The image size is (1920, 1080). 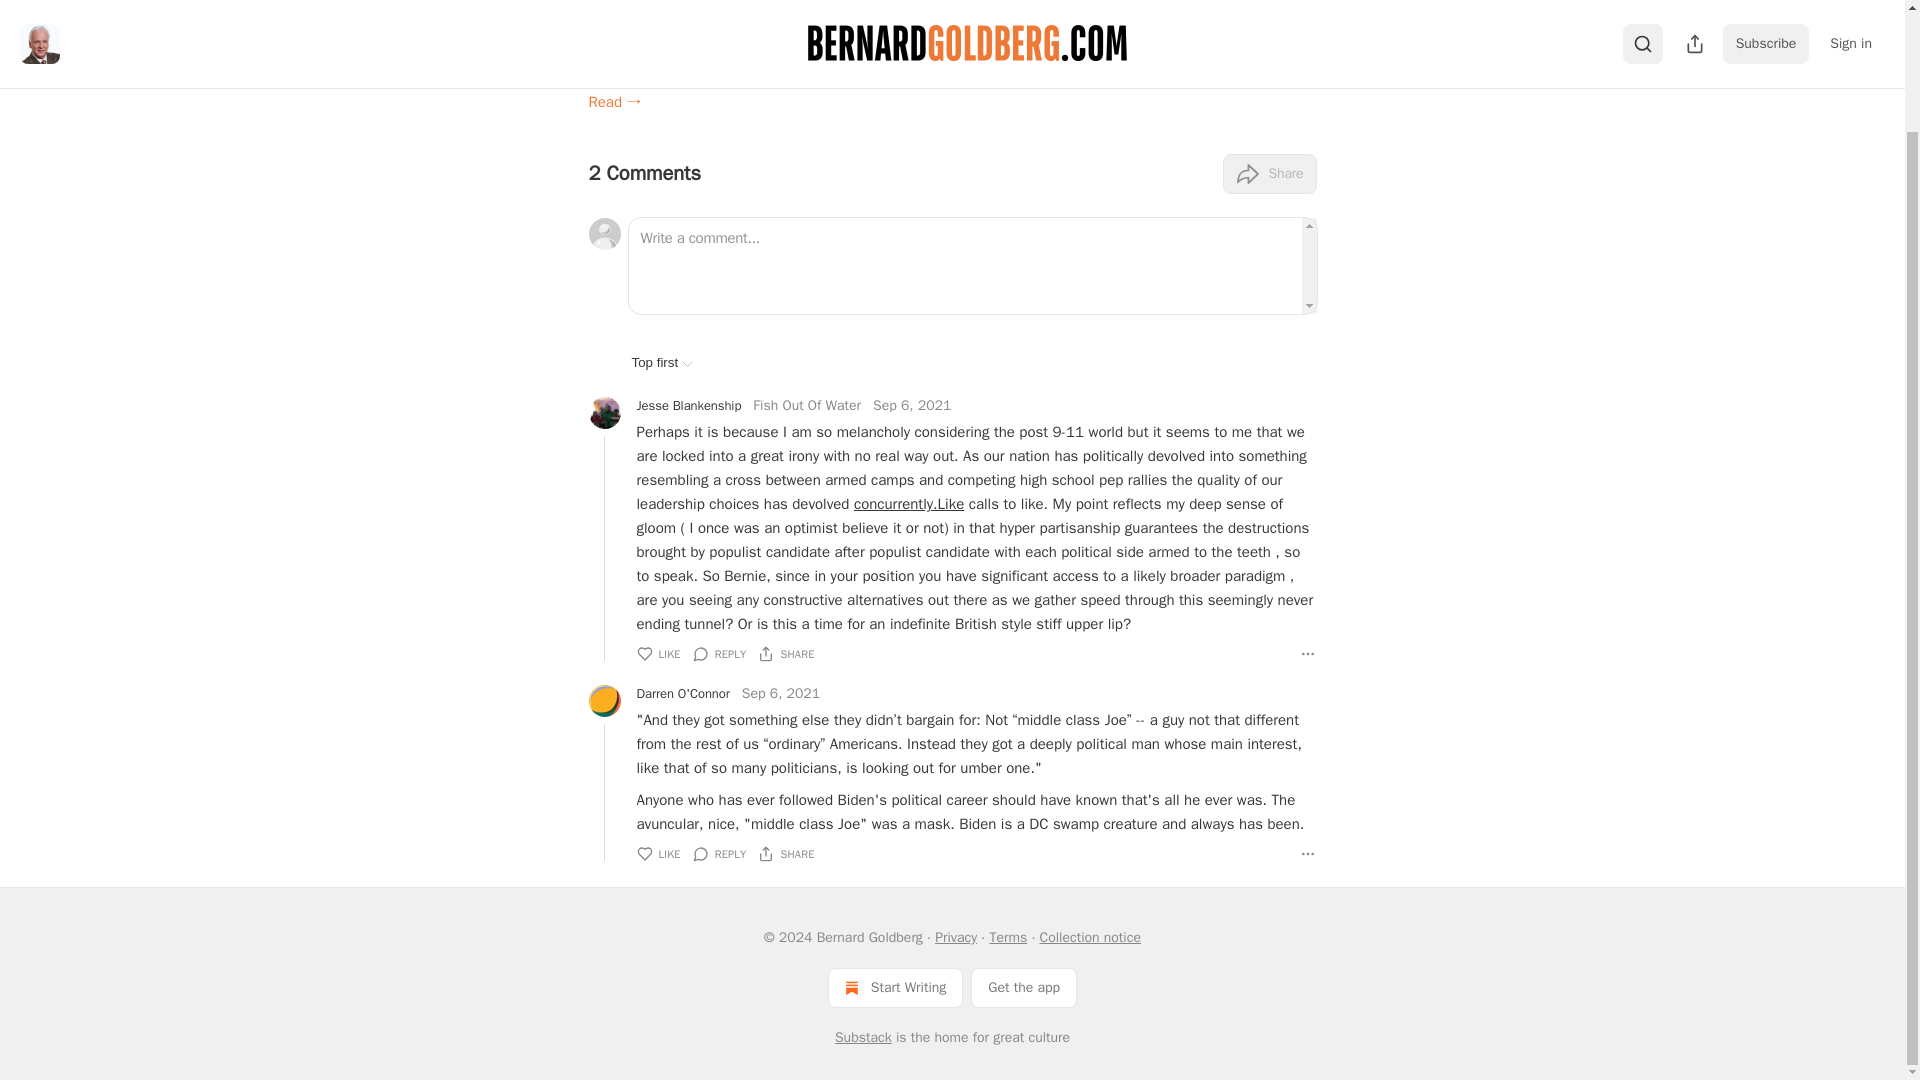 I want to click on Top first, so click(x=662, y=362).